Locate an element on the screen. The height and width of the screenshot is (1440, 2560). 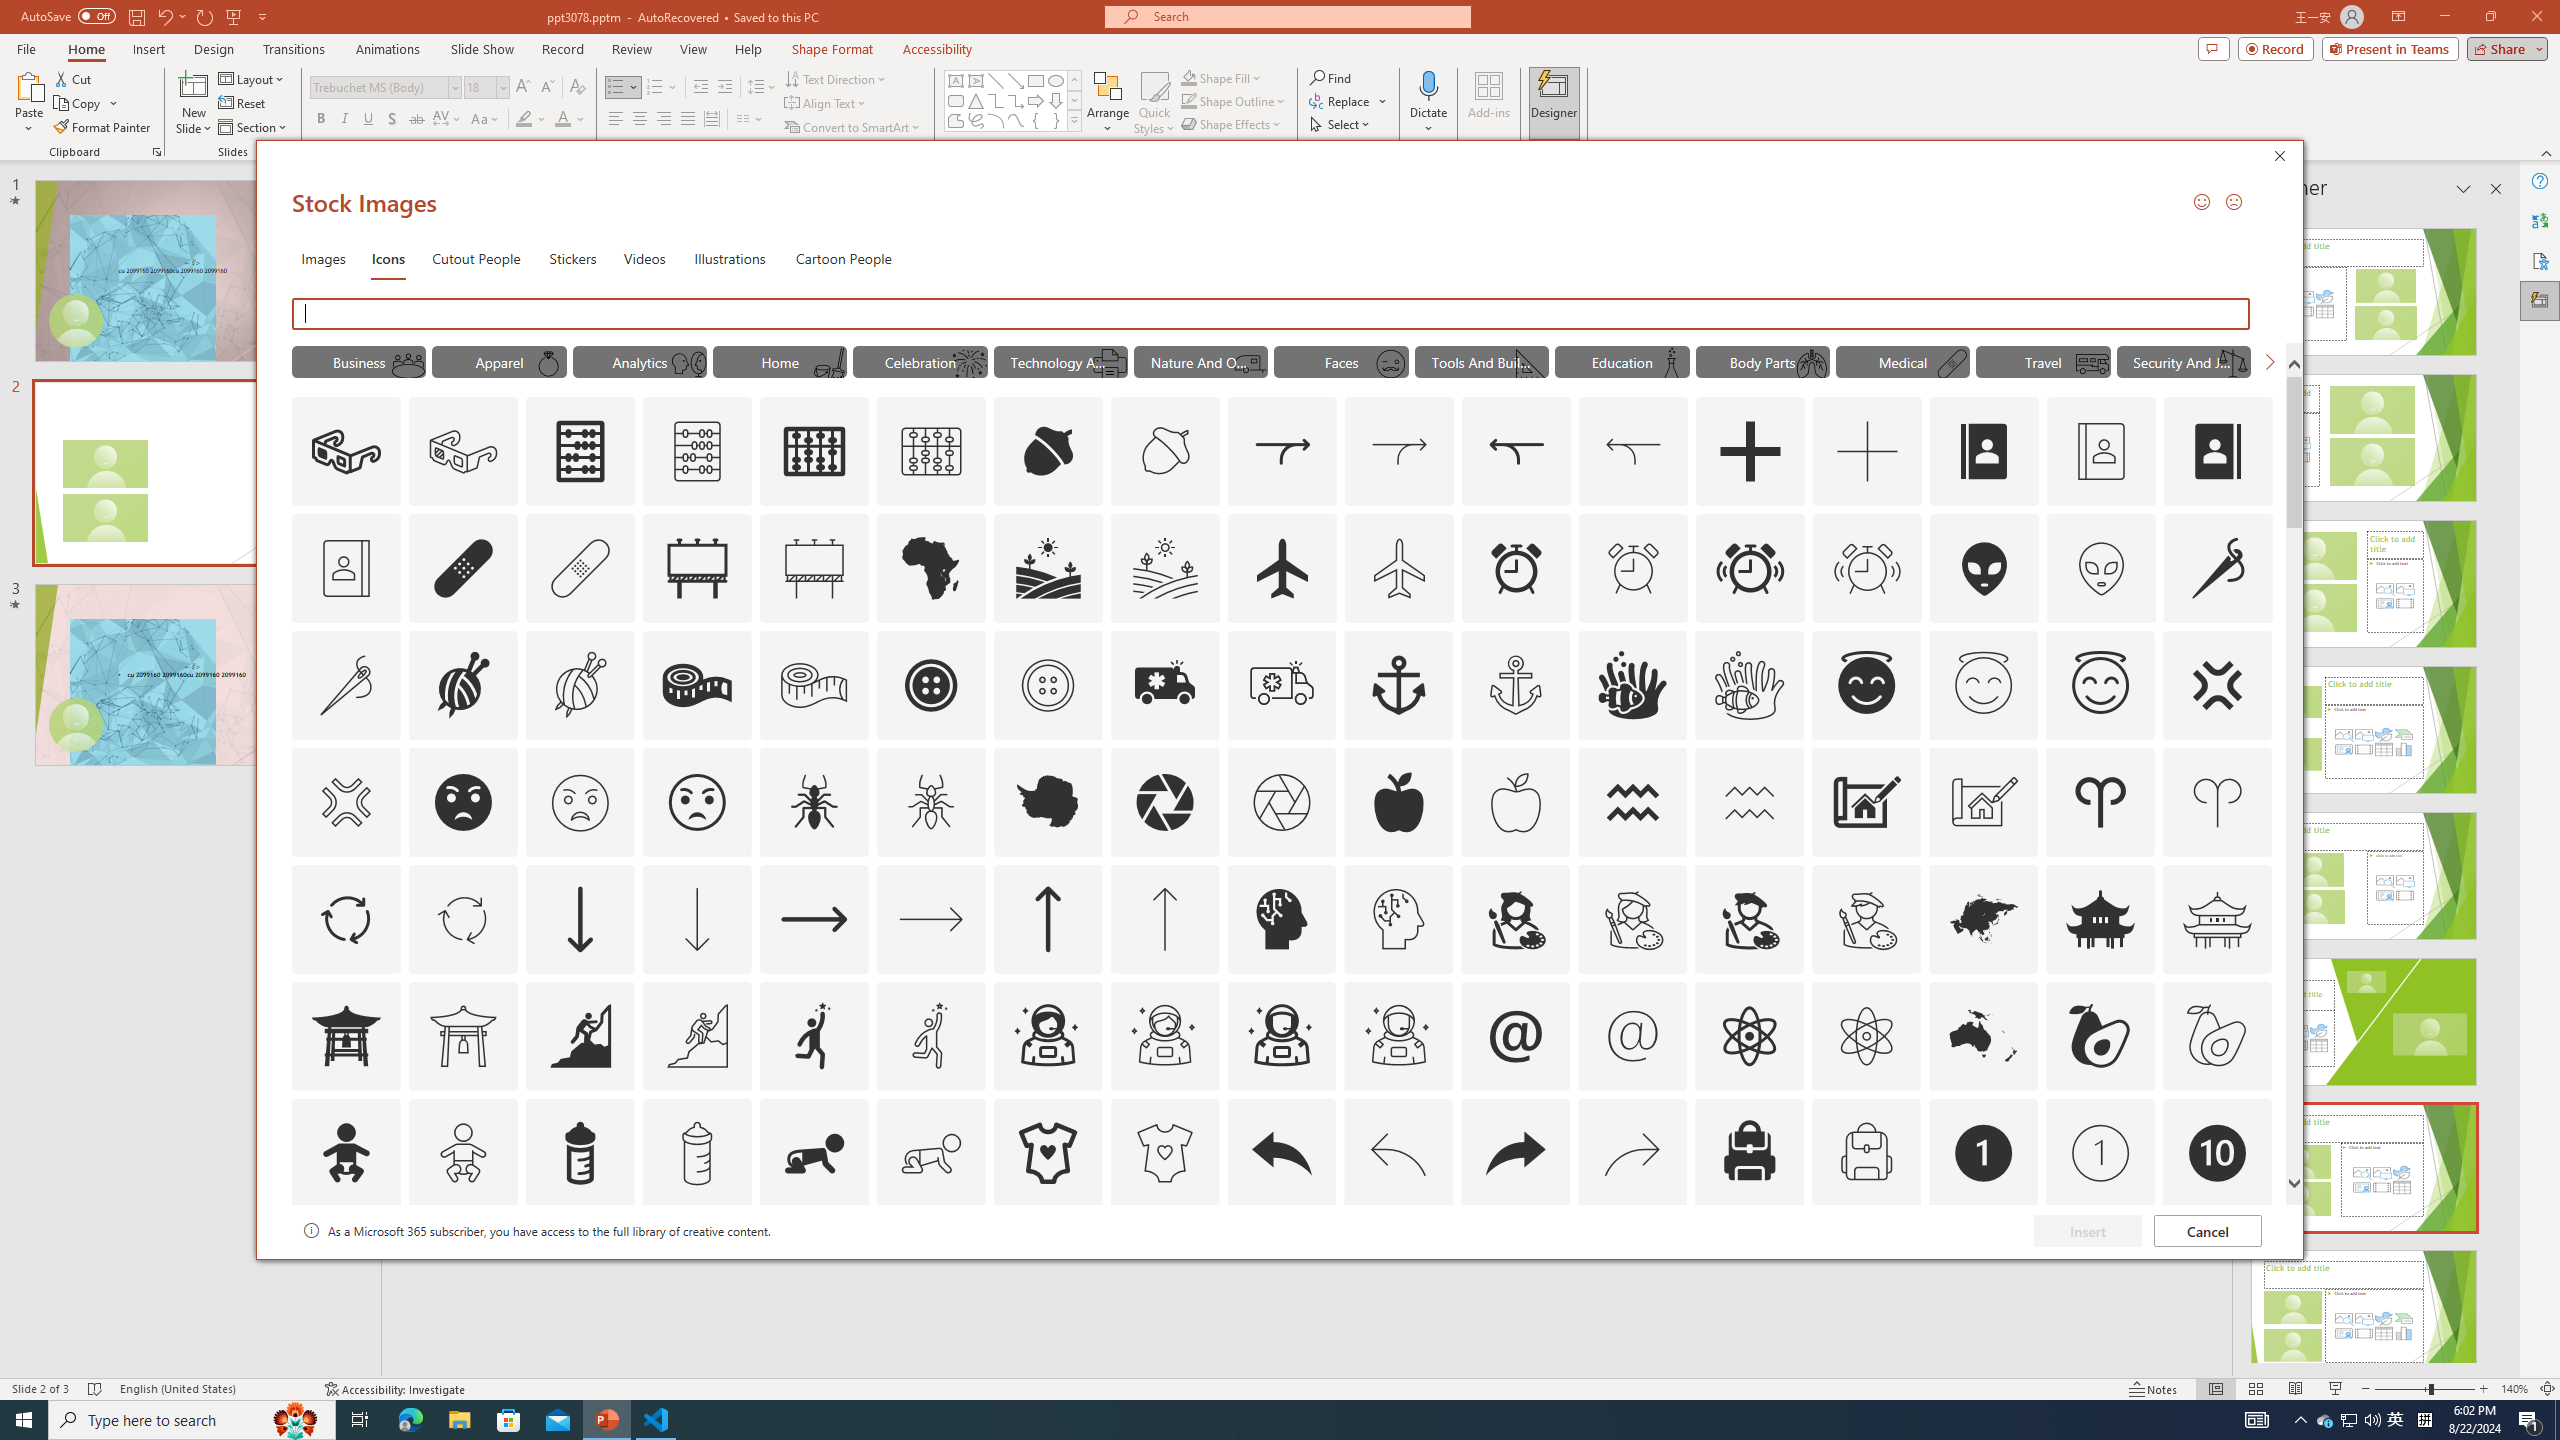
AutomationID: Icons_AdhesiveBandage is located at coordinates (2216, 1270).